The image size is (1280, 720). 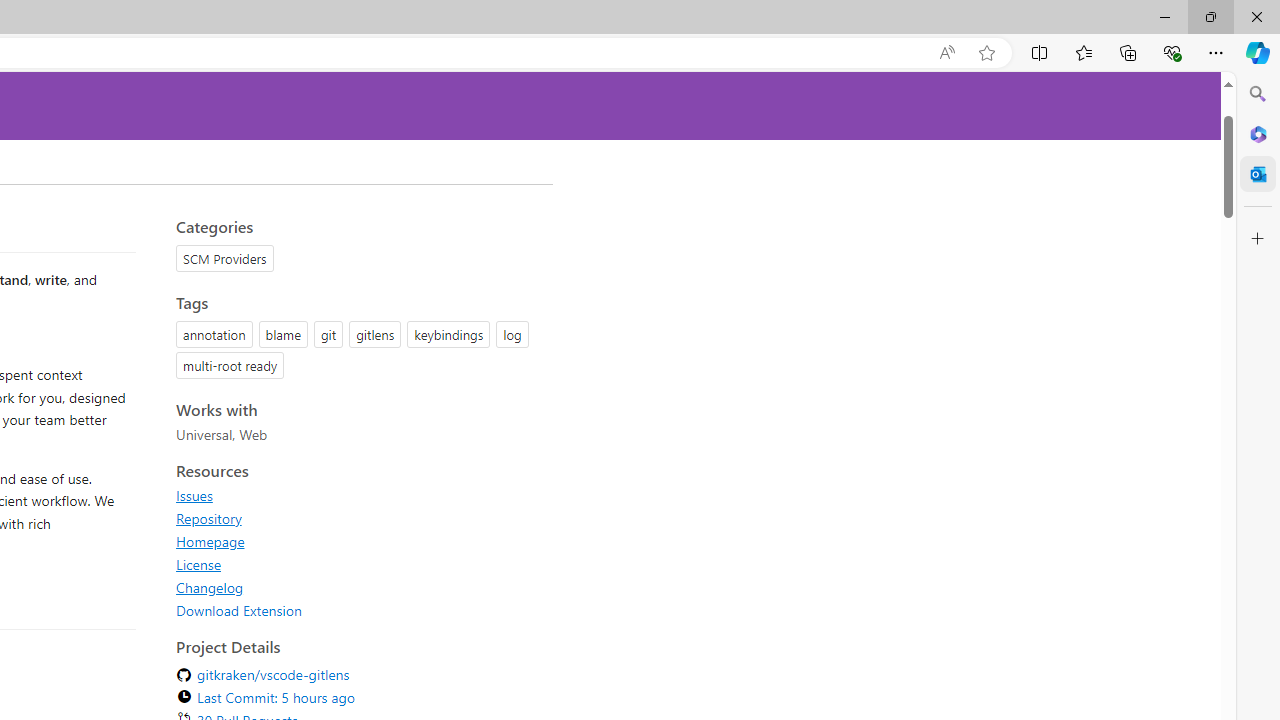 I want to click on Download Extension, so click(x=358, y=610).